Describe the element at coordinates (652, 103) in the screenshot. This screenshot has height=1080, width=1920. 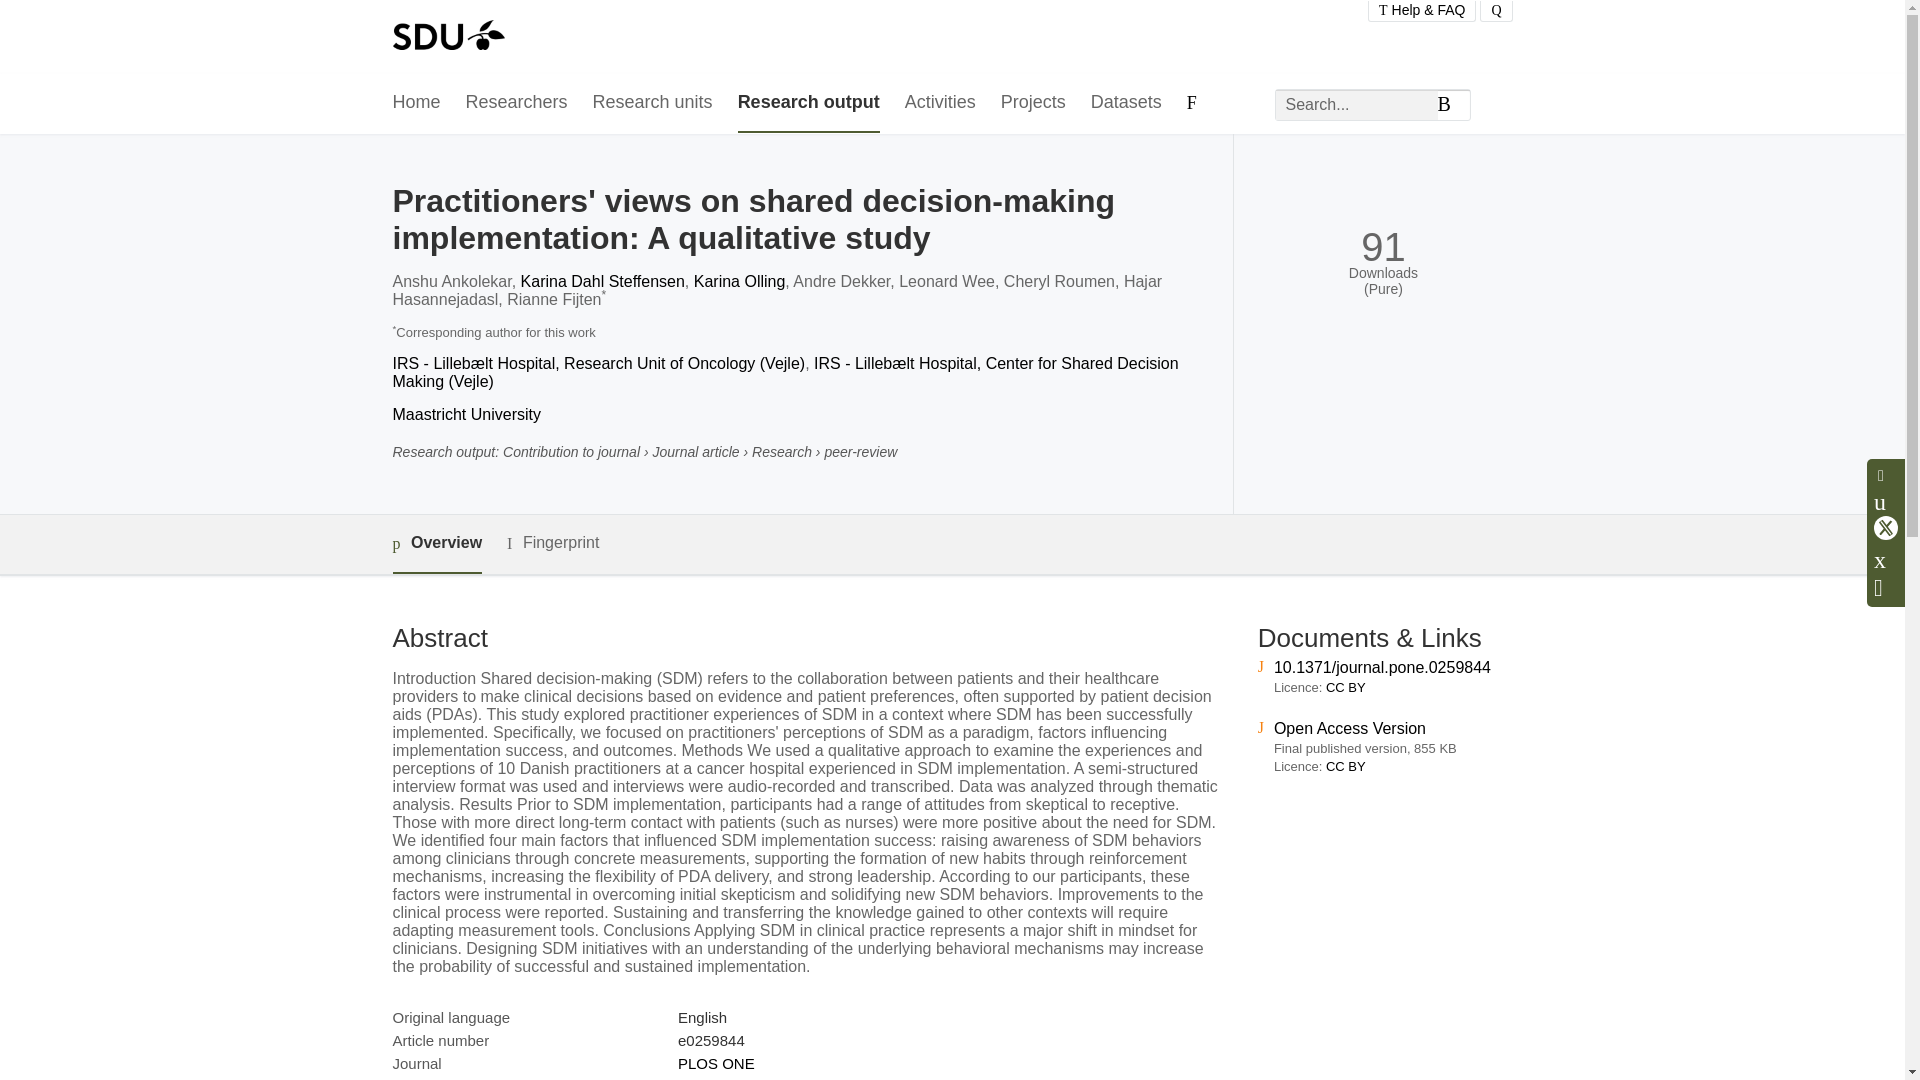
I see `Research units` at that location.